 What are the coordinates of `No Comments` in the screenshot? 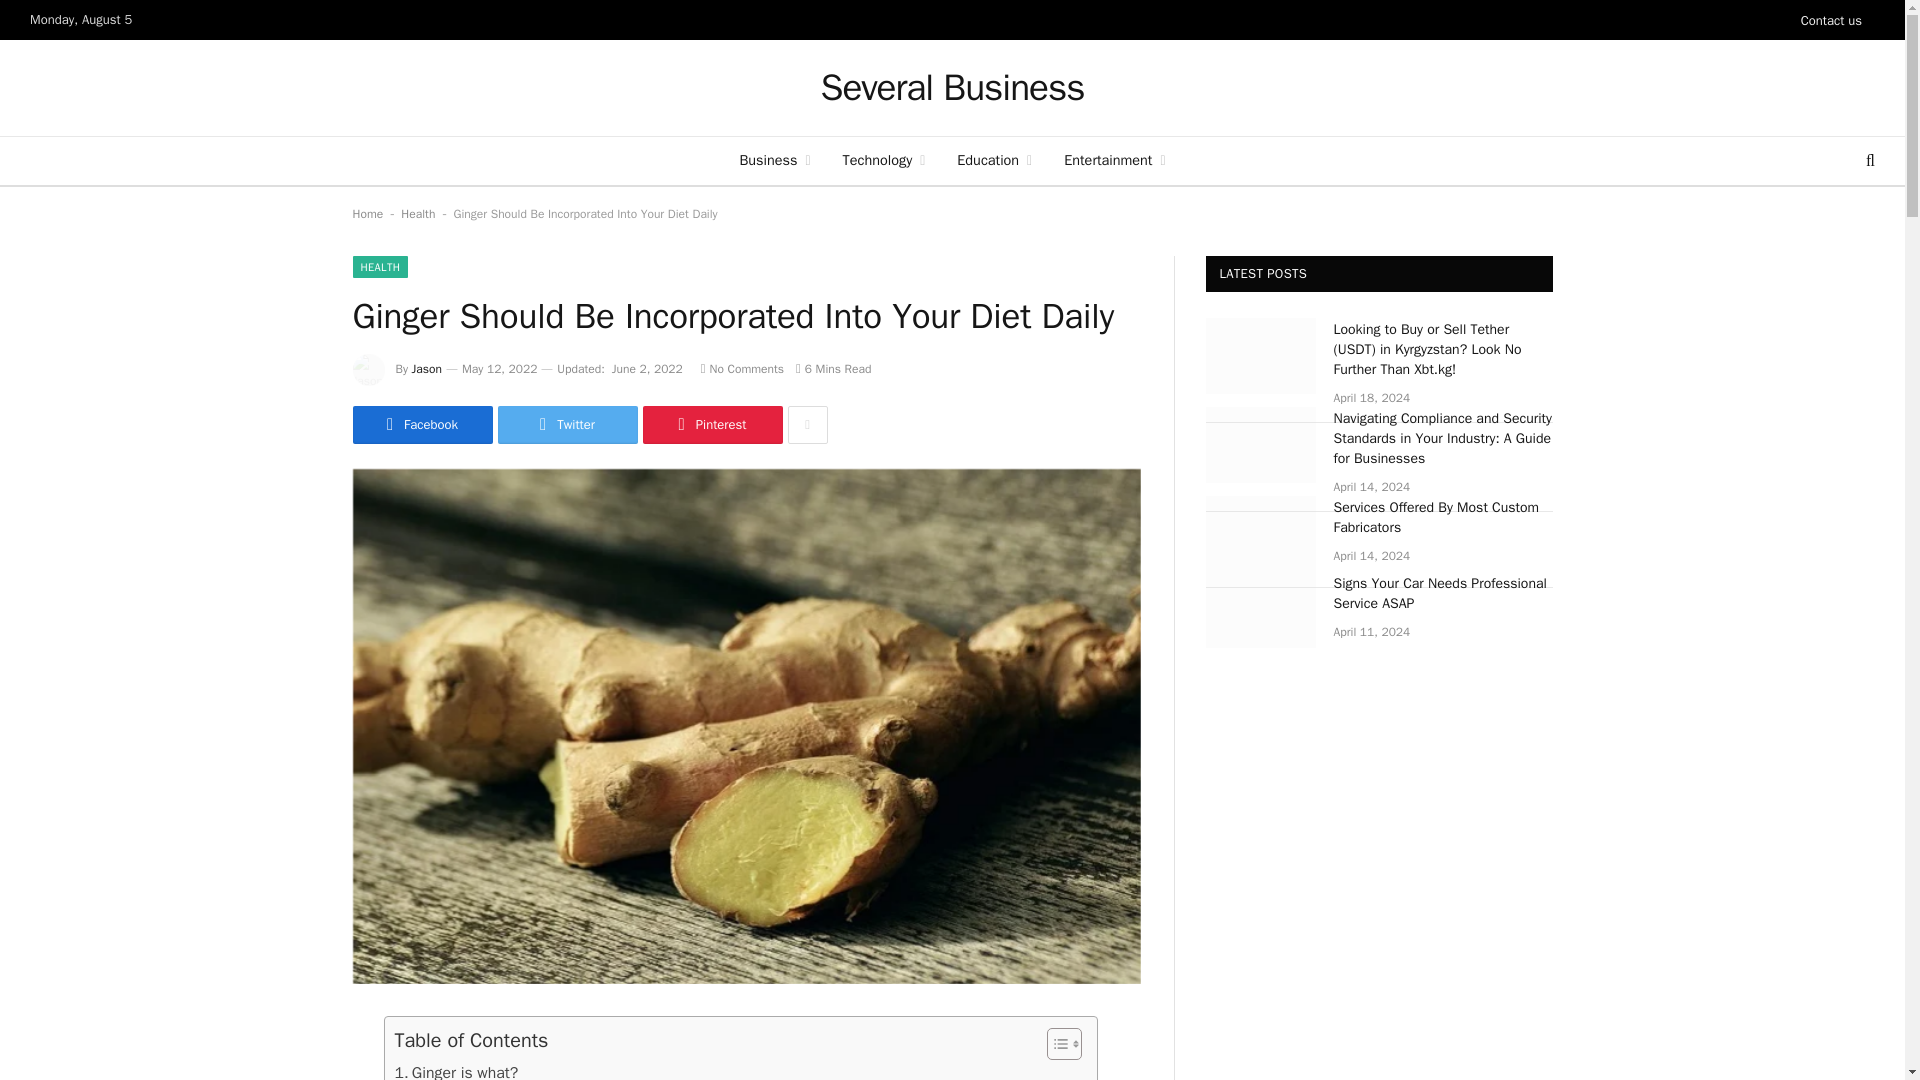 It's located at (742, 368).